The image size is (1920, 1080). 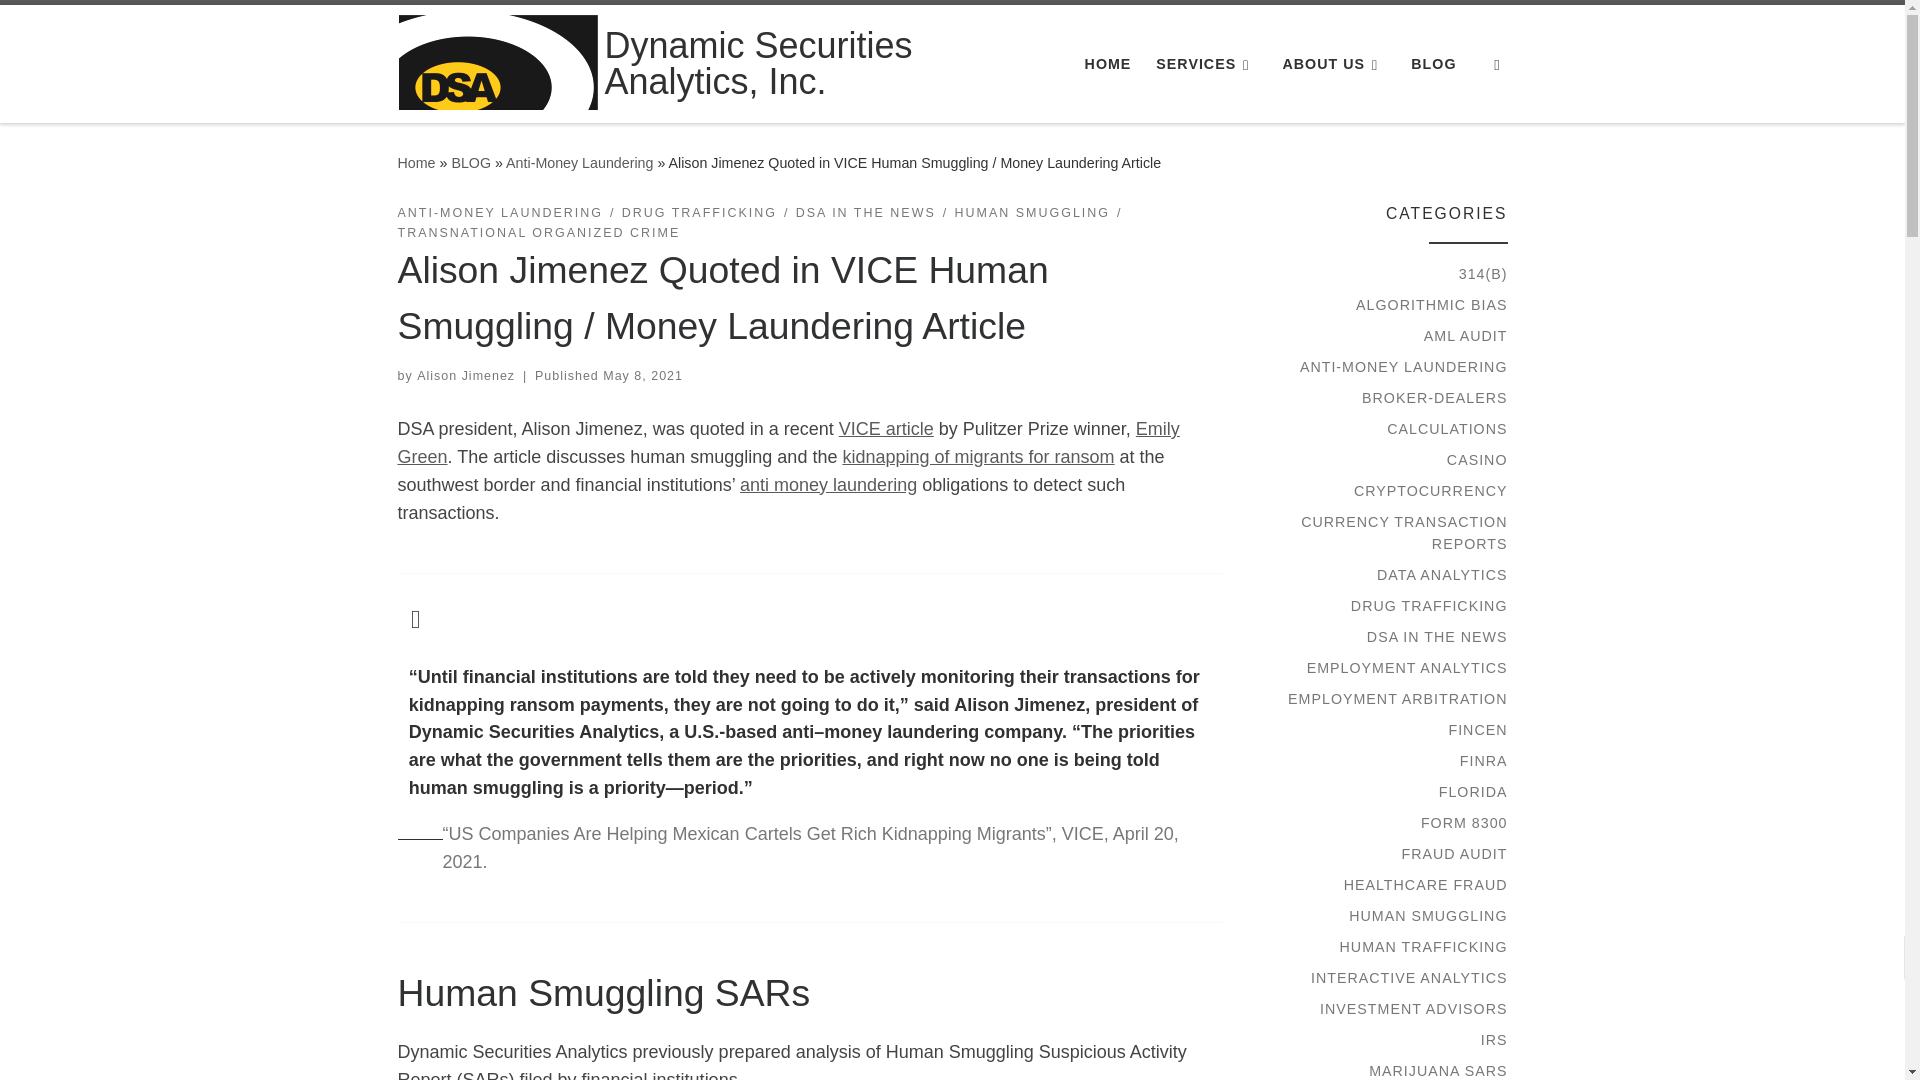 I want to click on View all posts in Transnational Organized Crime, so click(x=539, y=233).